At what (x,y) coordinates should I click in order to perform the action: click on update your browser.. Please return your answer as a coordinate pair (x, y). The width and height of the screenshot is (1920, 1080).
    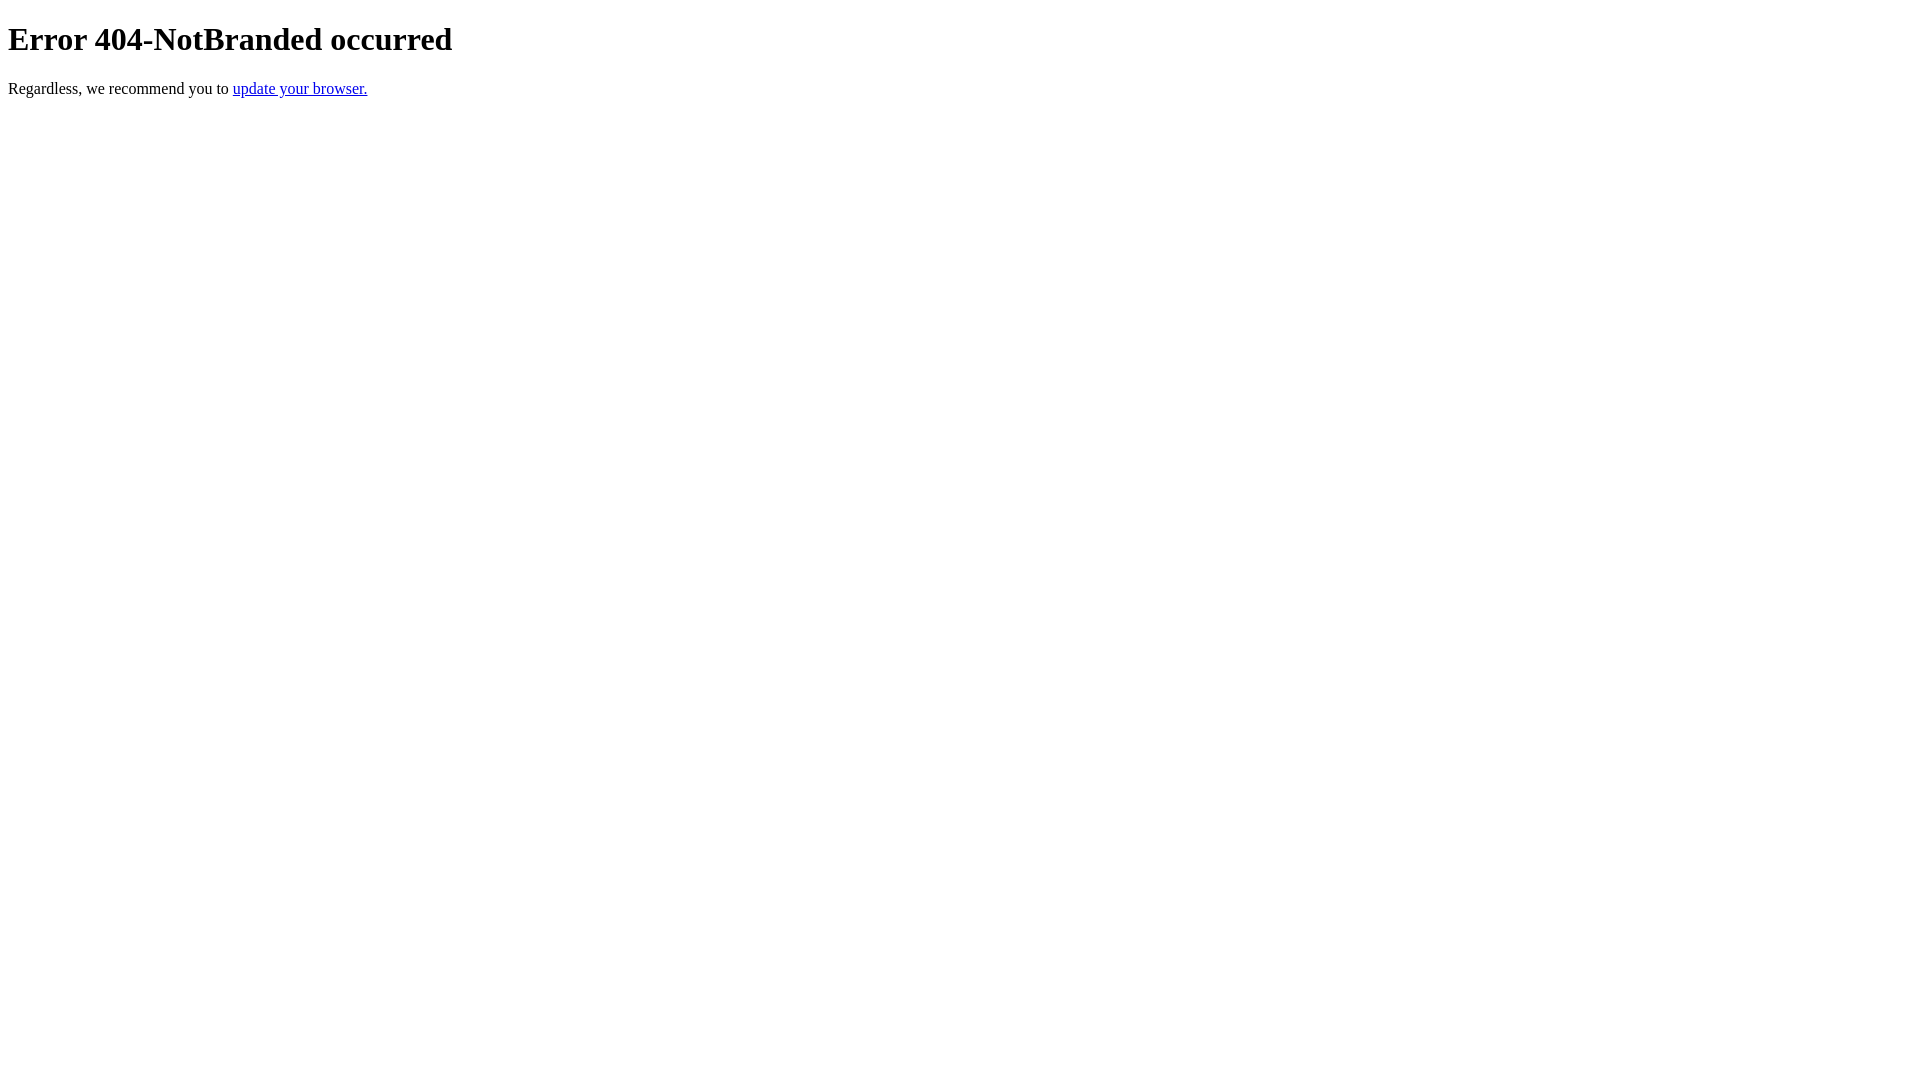
    Looking at the image, I should click on (300, 88).